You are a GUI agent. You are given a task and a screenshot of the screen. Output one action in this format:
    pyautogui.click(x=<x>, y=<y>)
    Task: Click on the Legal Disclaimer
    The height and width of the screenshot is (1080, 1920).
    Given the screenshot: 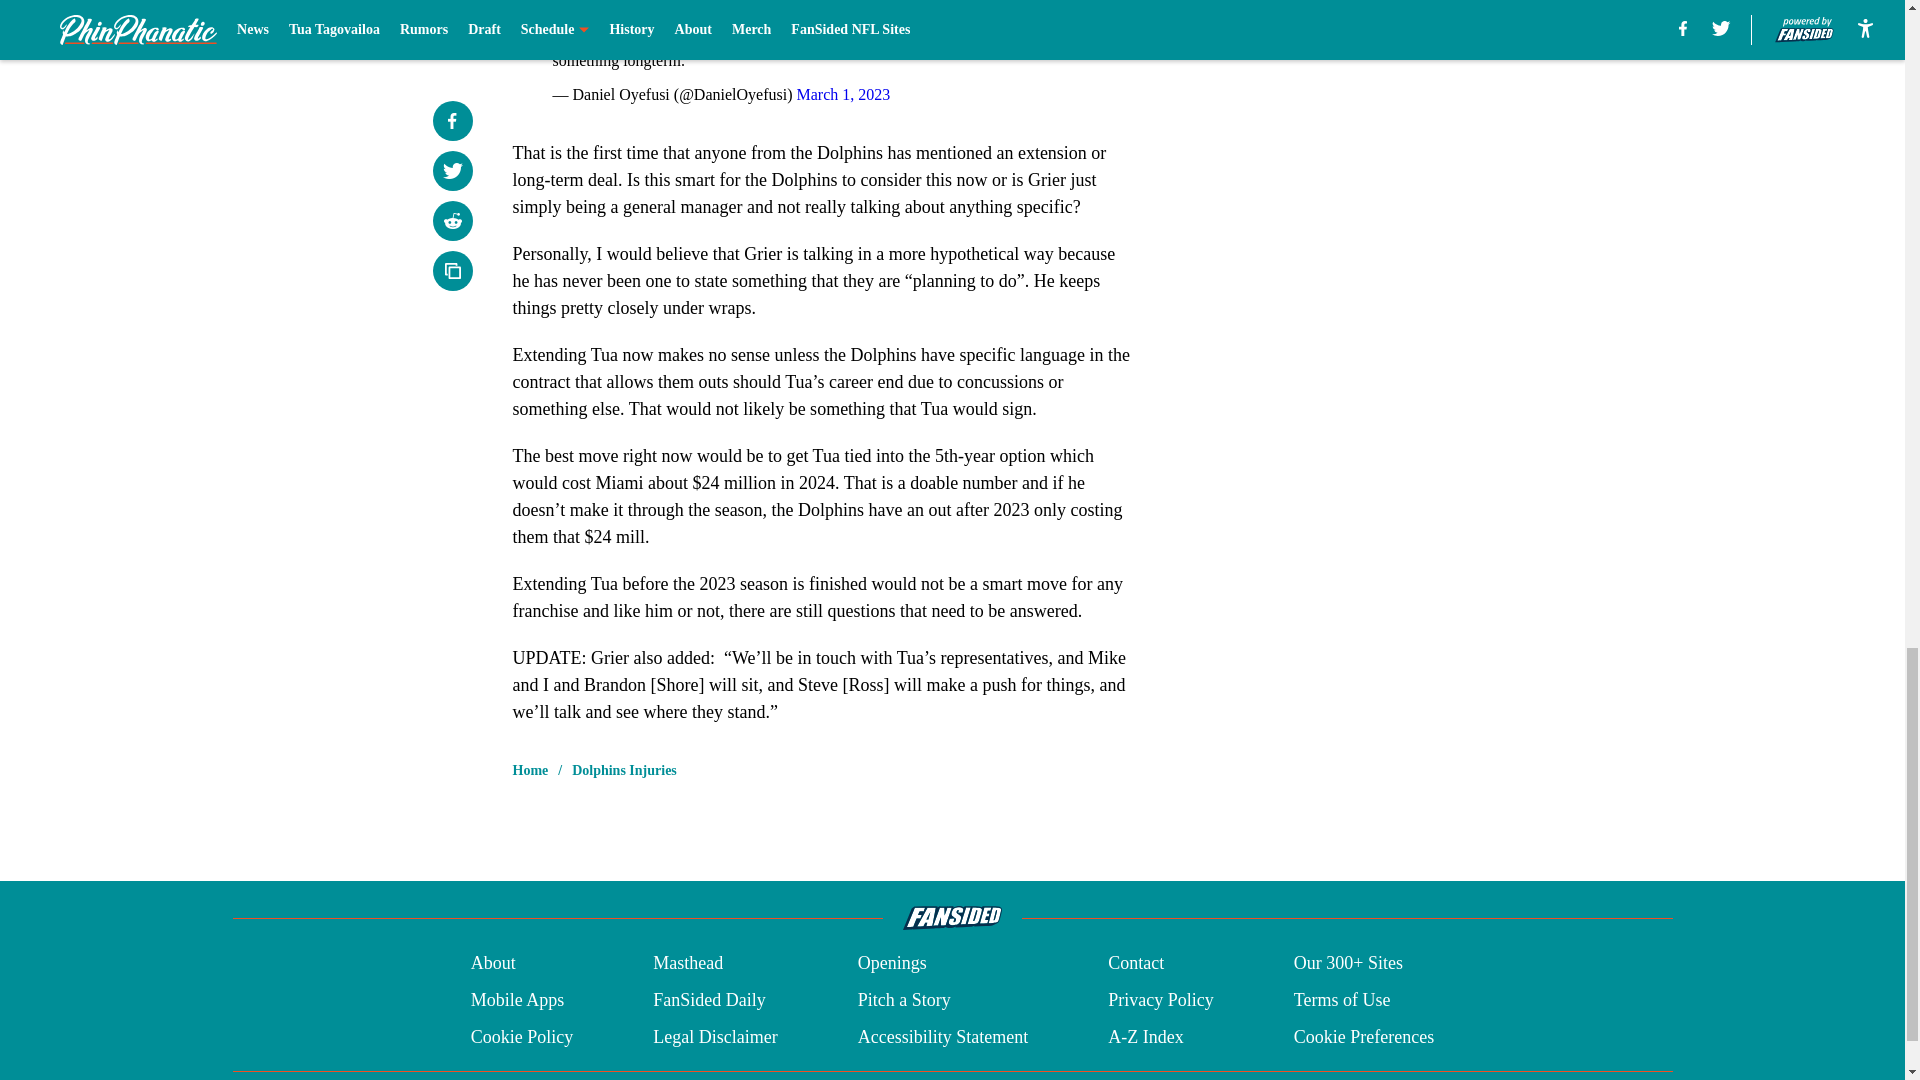 What is the action you would take?
    pyautogui.click(x=714, y=1036)
    